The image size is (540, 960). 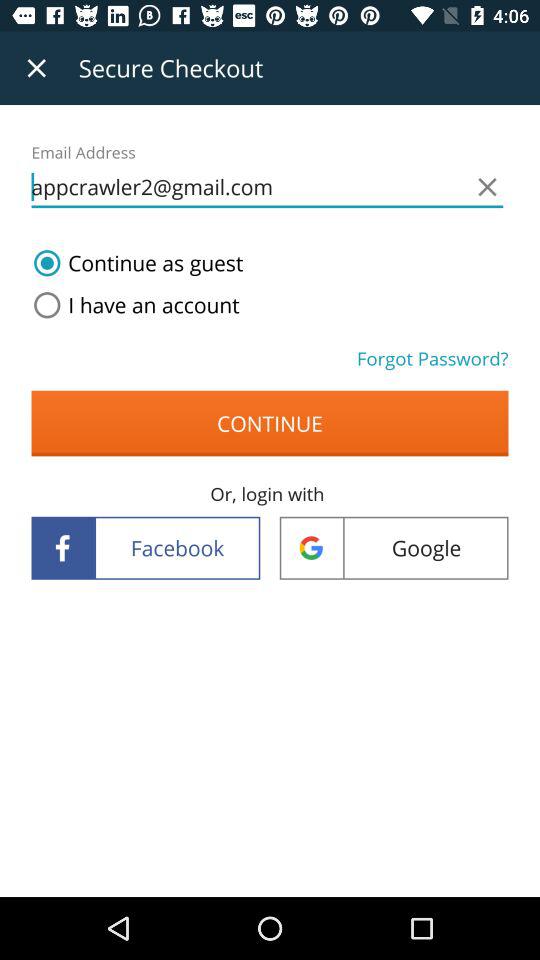 What do you see at coordinates (267, 188) in the screenshot?
I see `choose item above the continue as guest` at bounding box center [267, 188].